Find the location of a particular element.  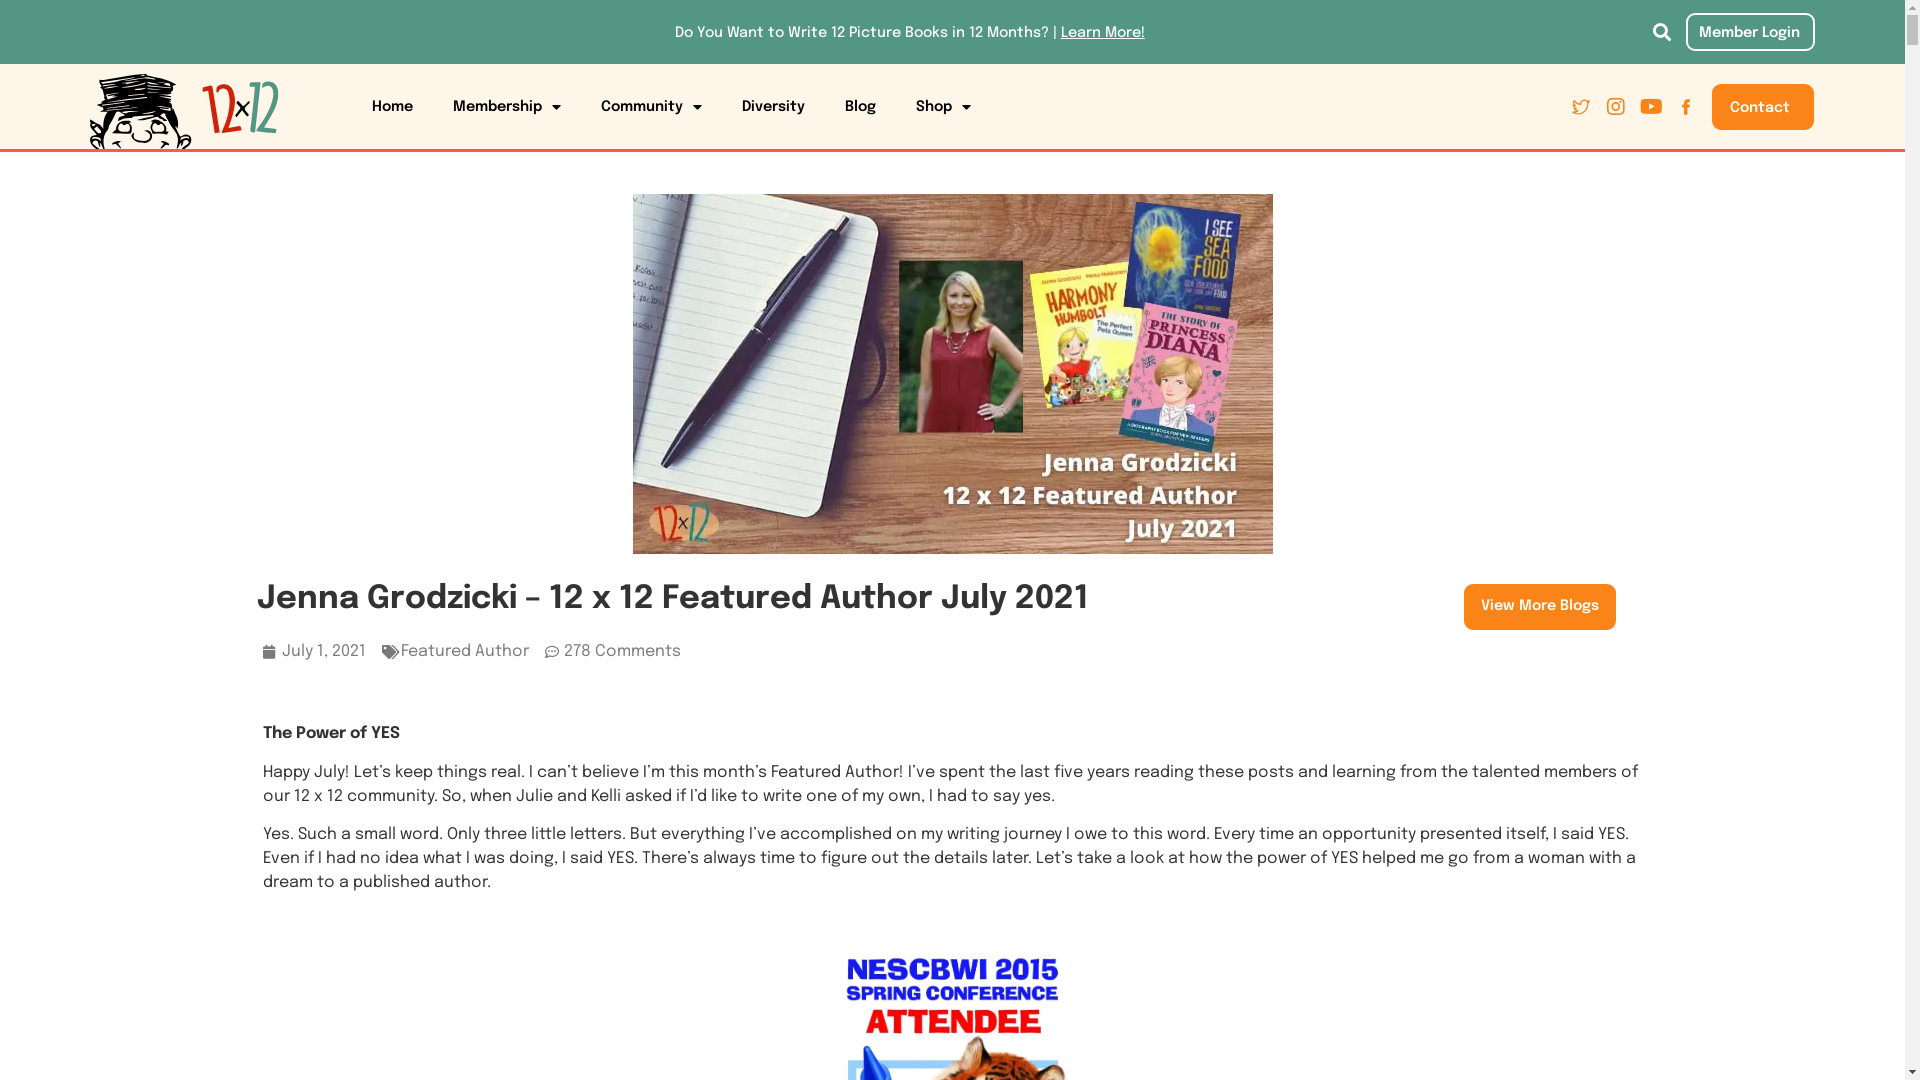

278 Comments is located at coordinates (612, 652).